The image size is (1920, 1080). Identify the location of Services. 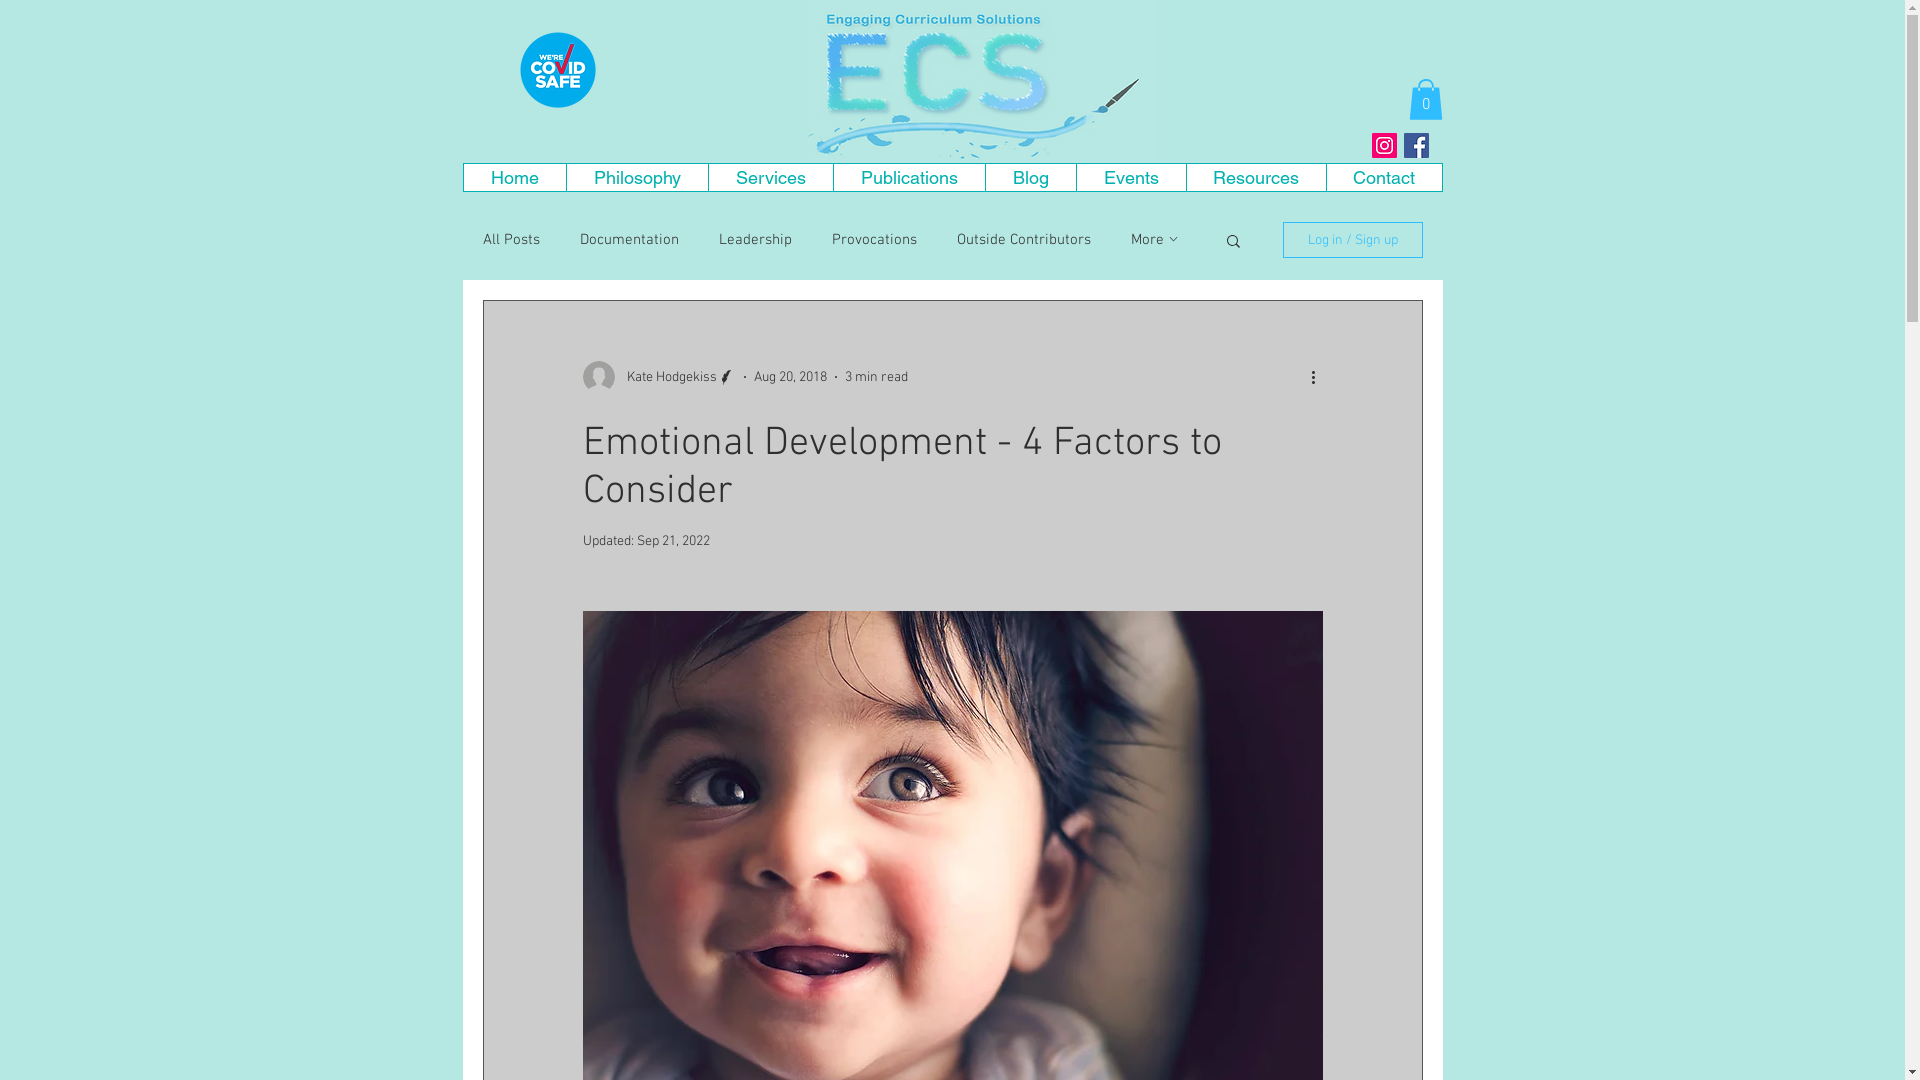
(770, 178).